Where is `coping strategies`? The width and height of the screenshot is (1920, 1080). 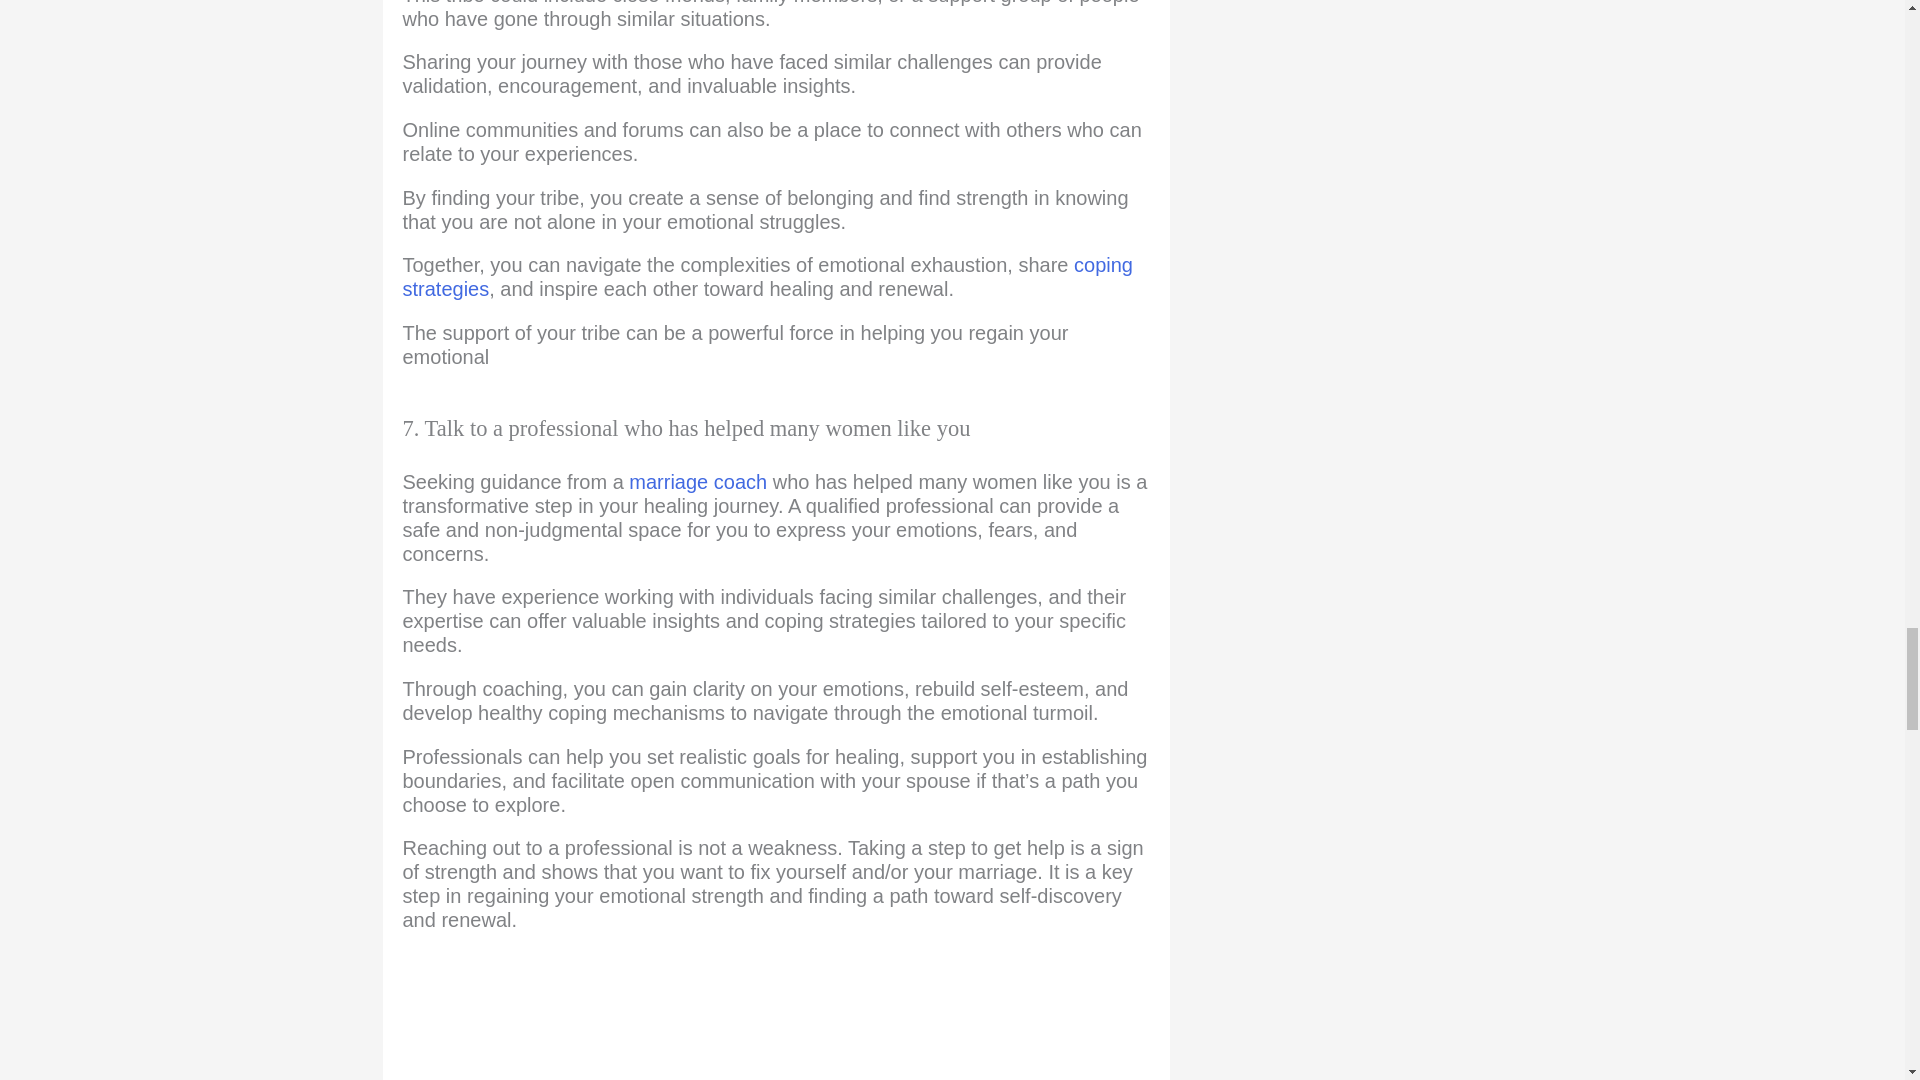 coping strategies is located at coordinates (766, 276).